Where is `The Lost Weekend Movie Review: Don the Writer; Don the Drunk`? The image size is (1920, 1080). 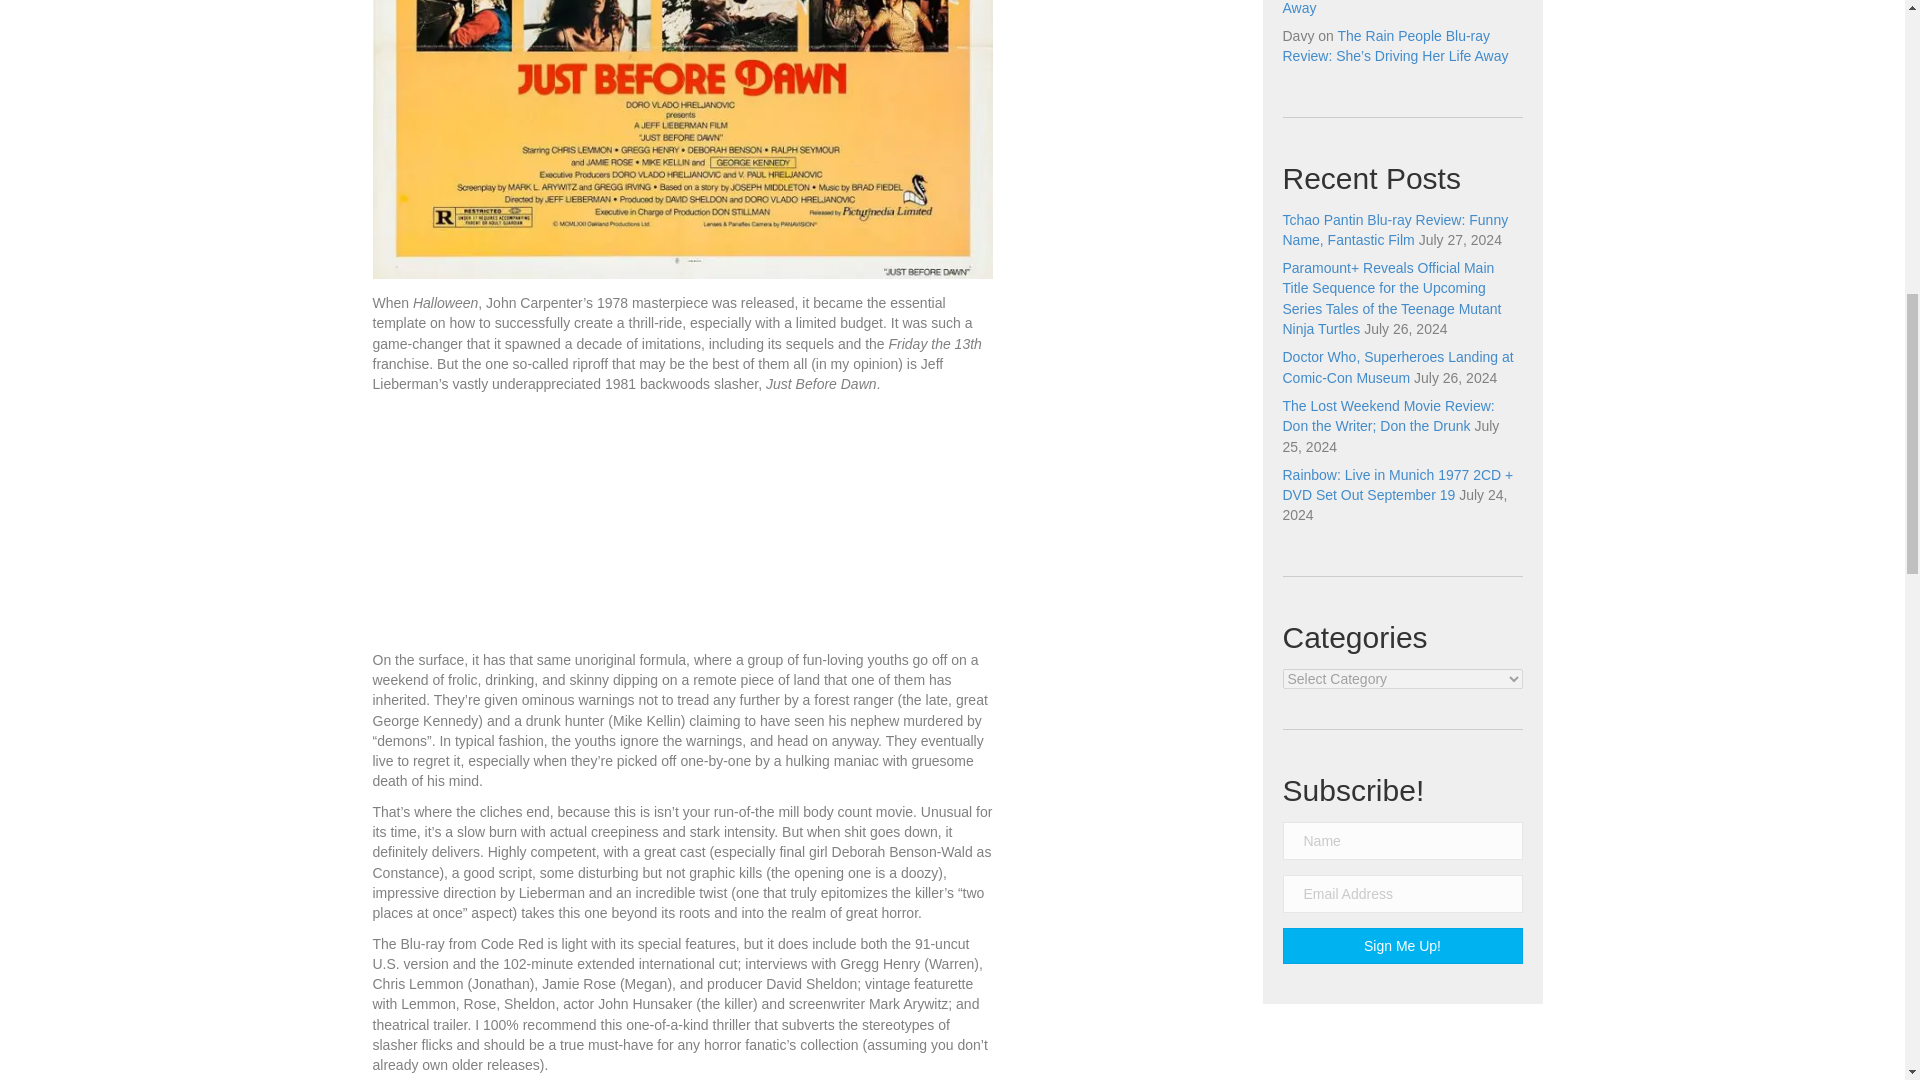 The Lost Weekend Movie Review: Don the Writer; Don the Drunk is located at coordinates (1388, 416).